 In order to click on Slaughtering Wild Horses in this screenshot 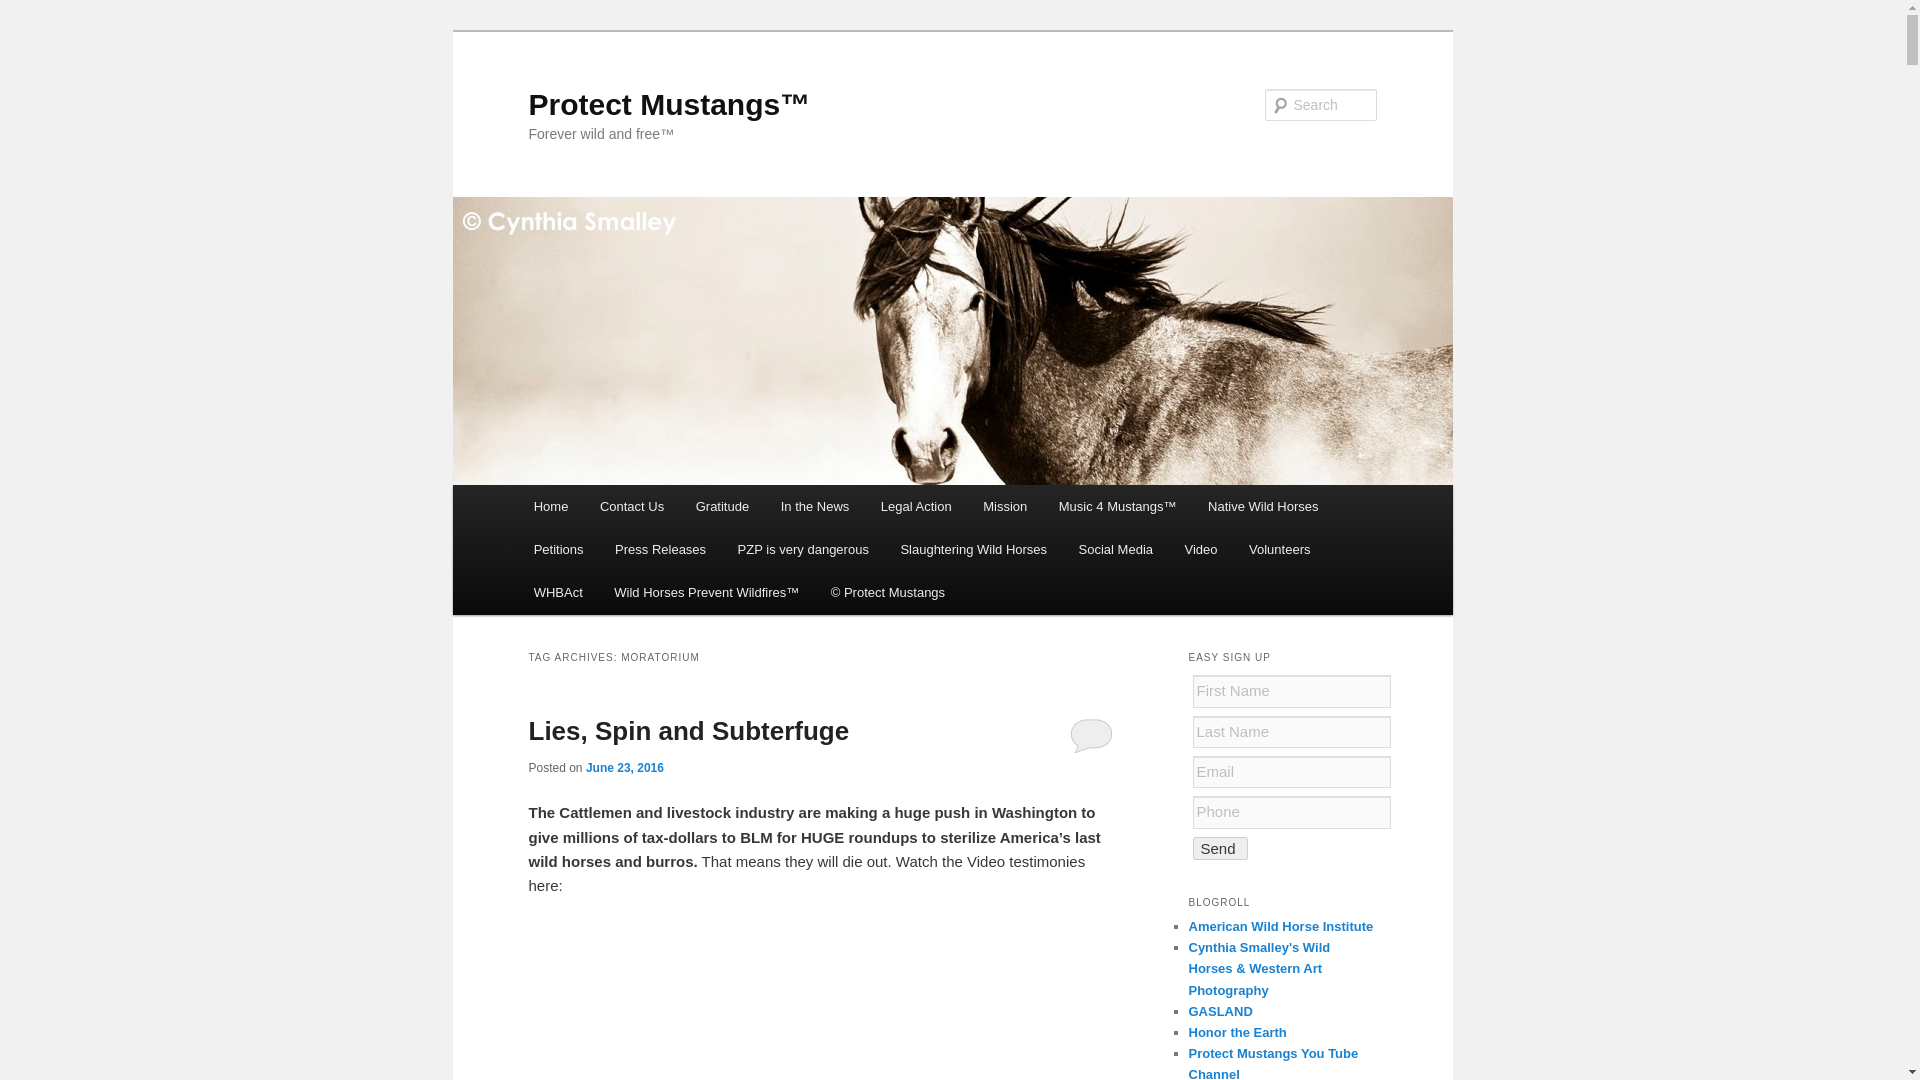, I will do `click(974, 550)`.